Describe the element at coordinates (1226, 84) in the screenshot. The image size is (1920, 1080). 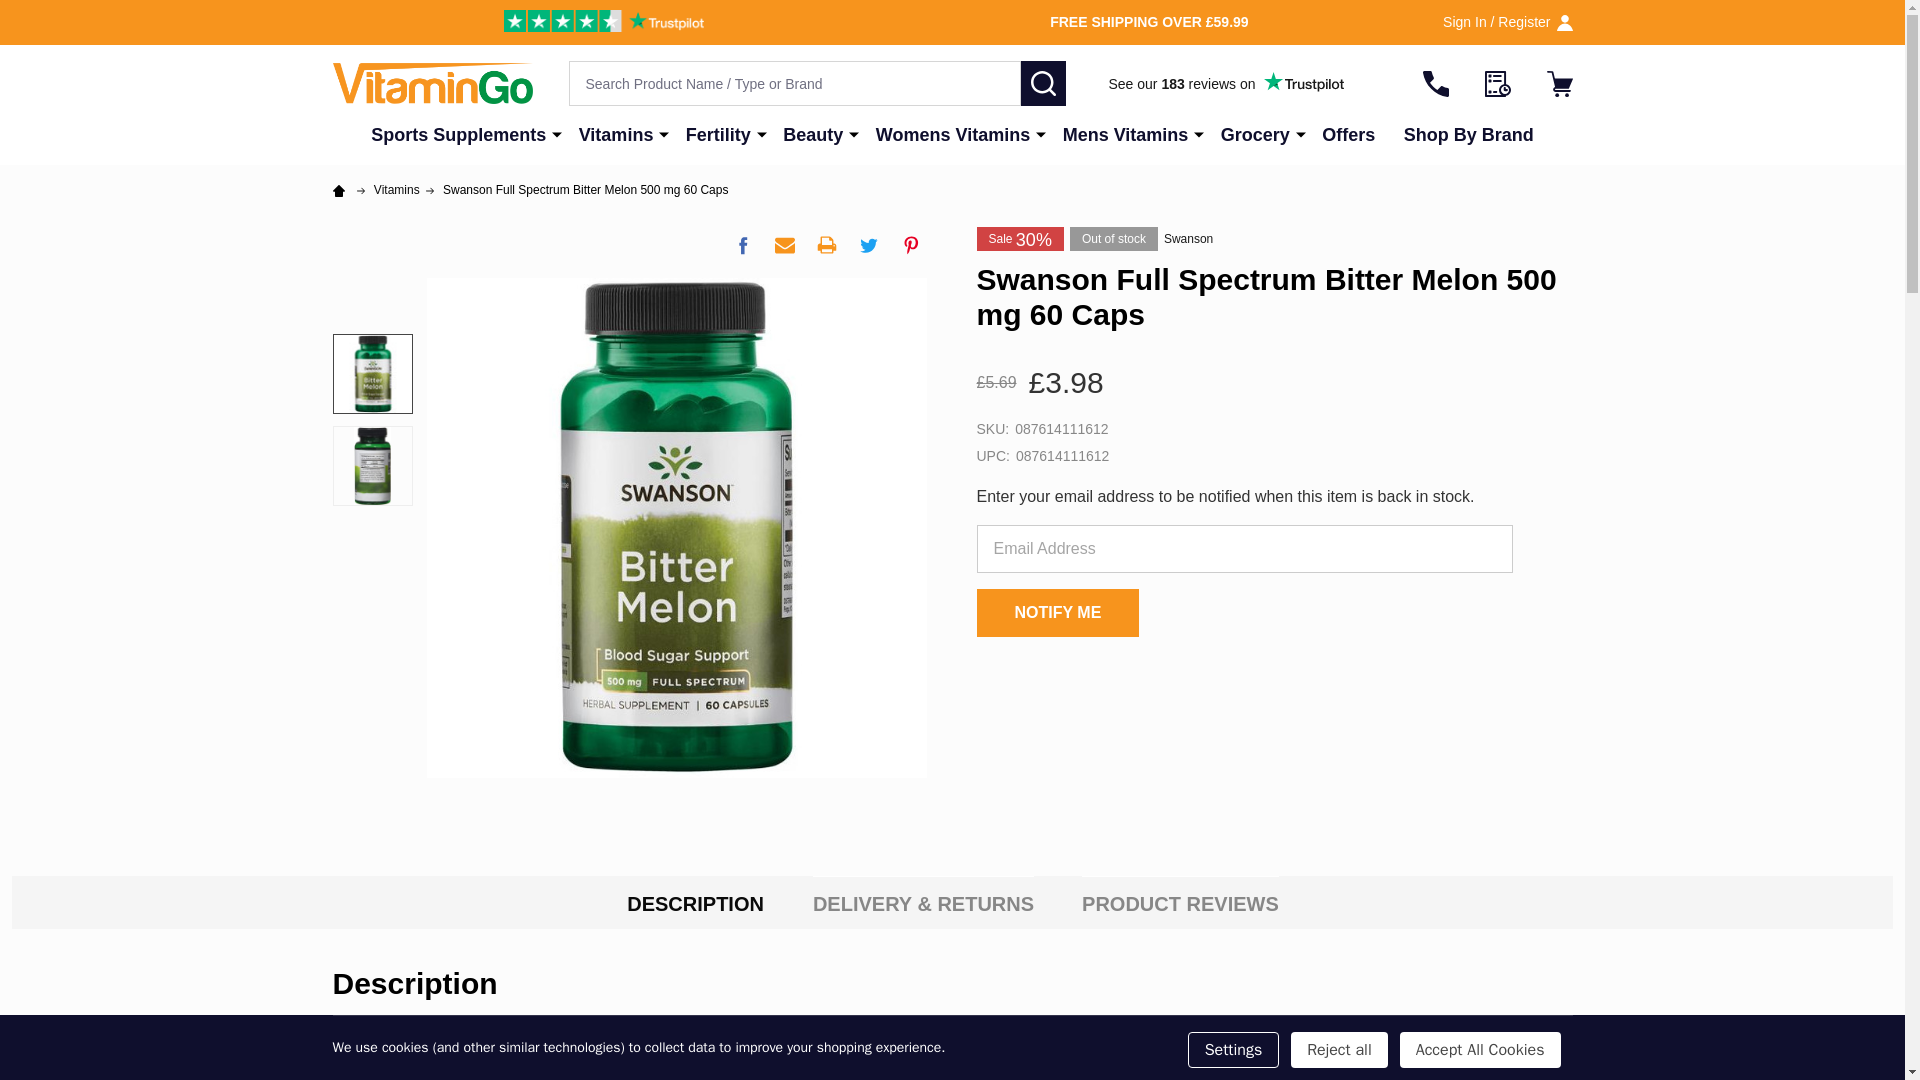
I see `Customer reviews powered by Trustpilot` at that location.